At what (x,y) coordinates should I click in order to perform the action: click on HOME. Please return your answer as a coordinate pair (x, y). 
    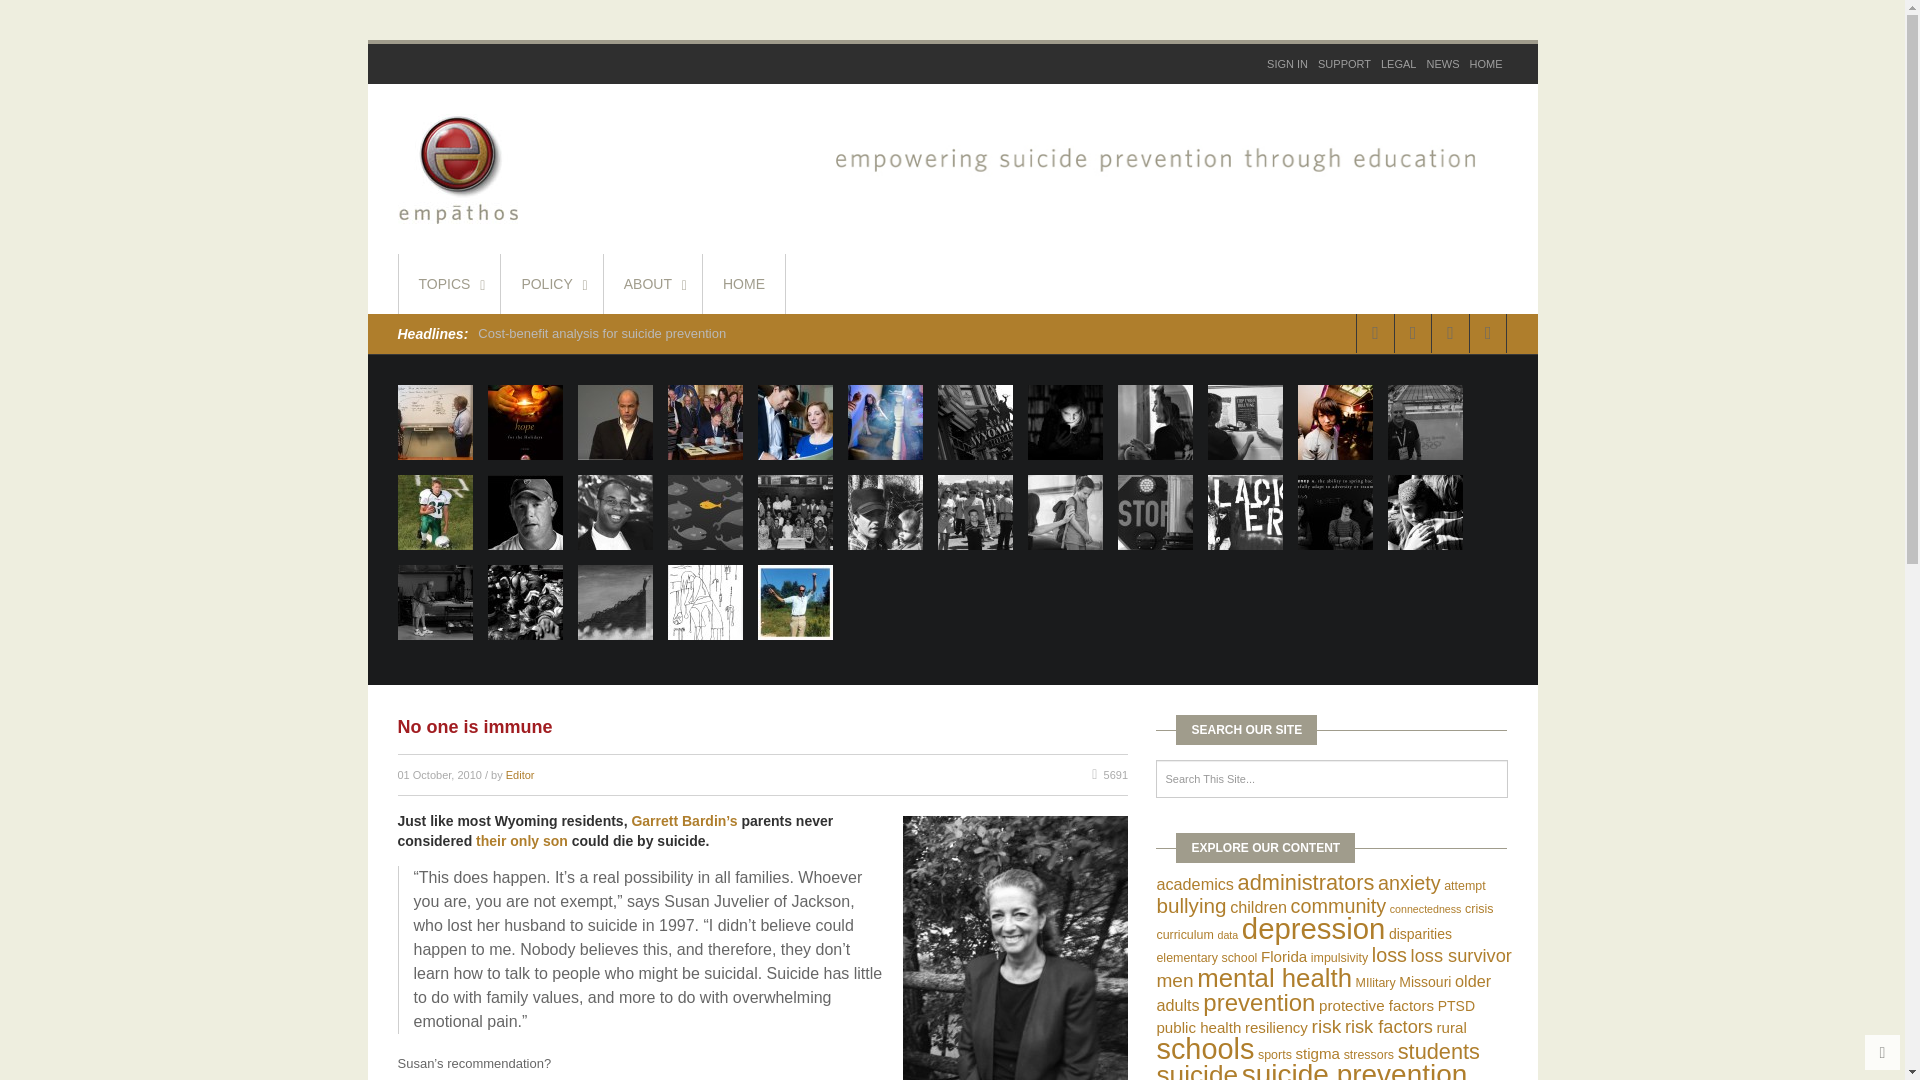
    Looking at the image, I should click on (744, 284).